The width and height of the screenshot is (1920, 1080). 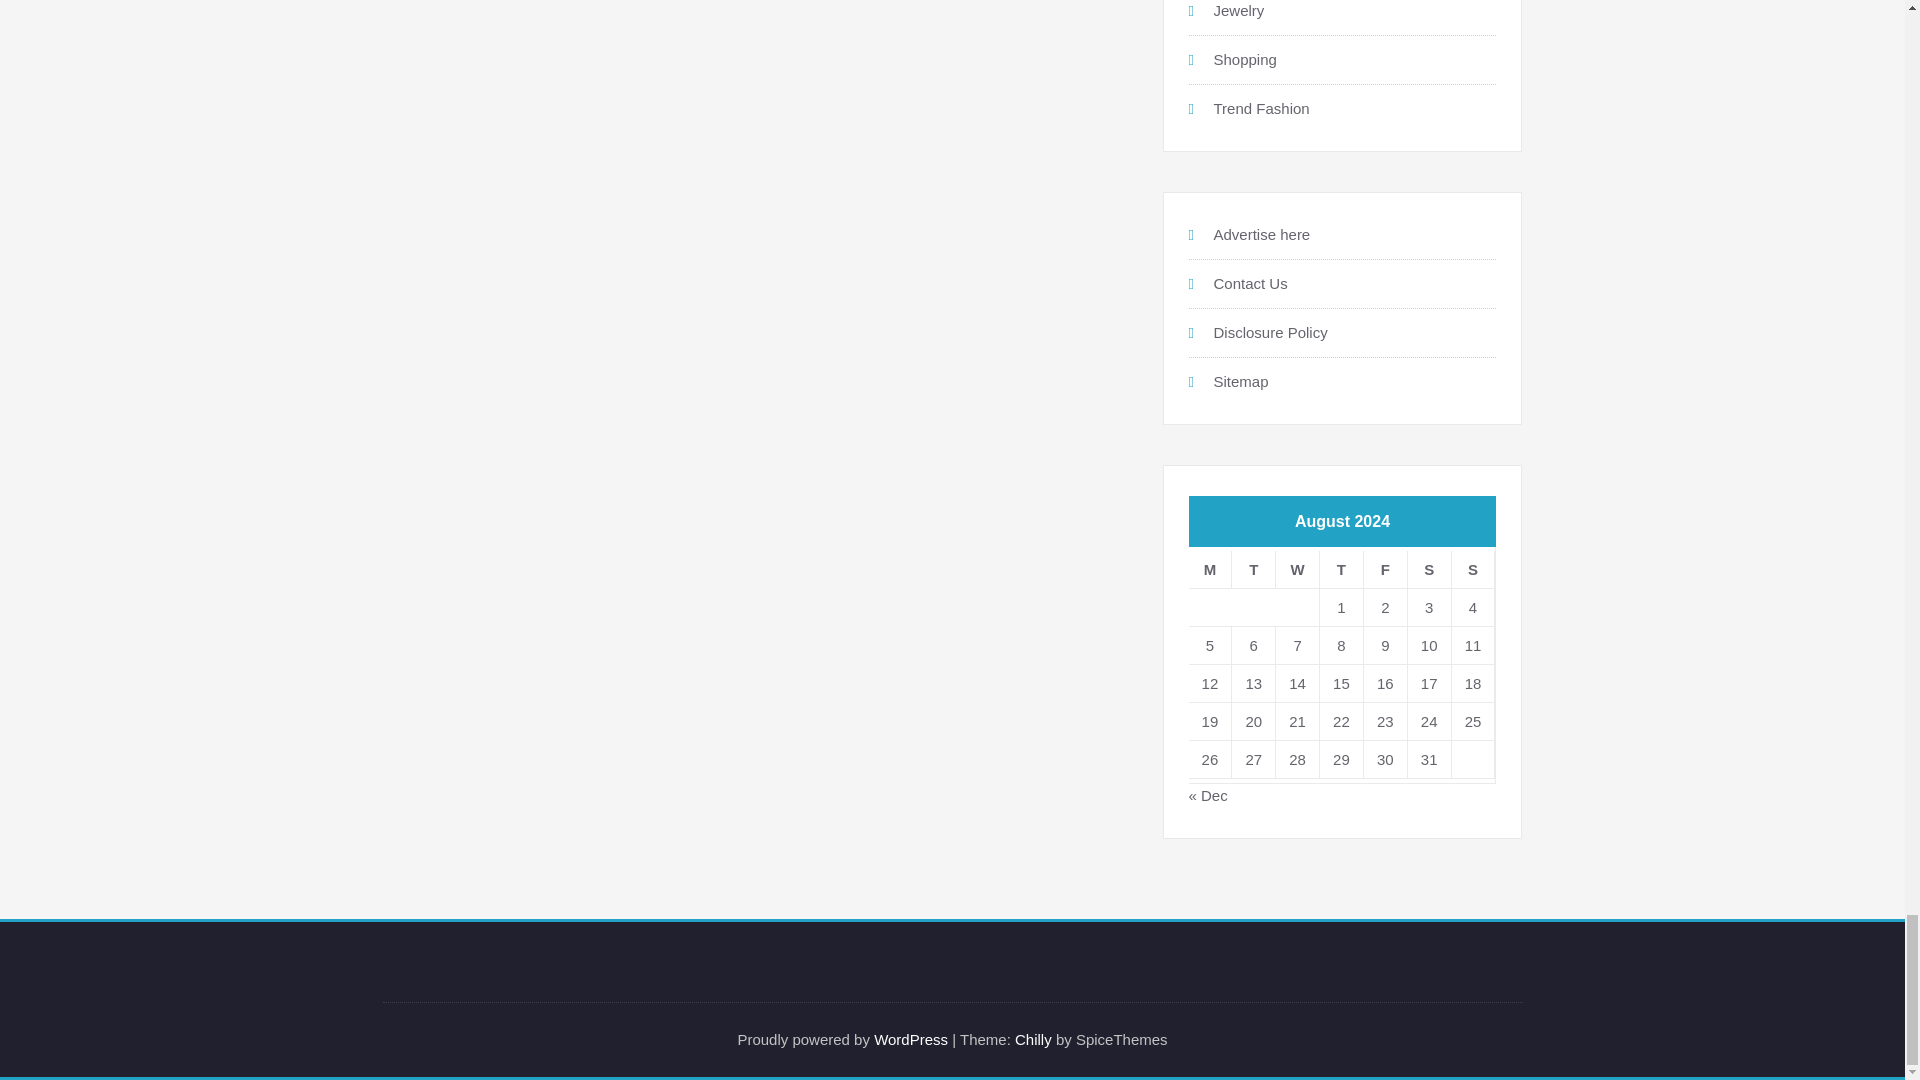 I want to click on Wednesday, so click(x=1298, y=569).